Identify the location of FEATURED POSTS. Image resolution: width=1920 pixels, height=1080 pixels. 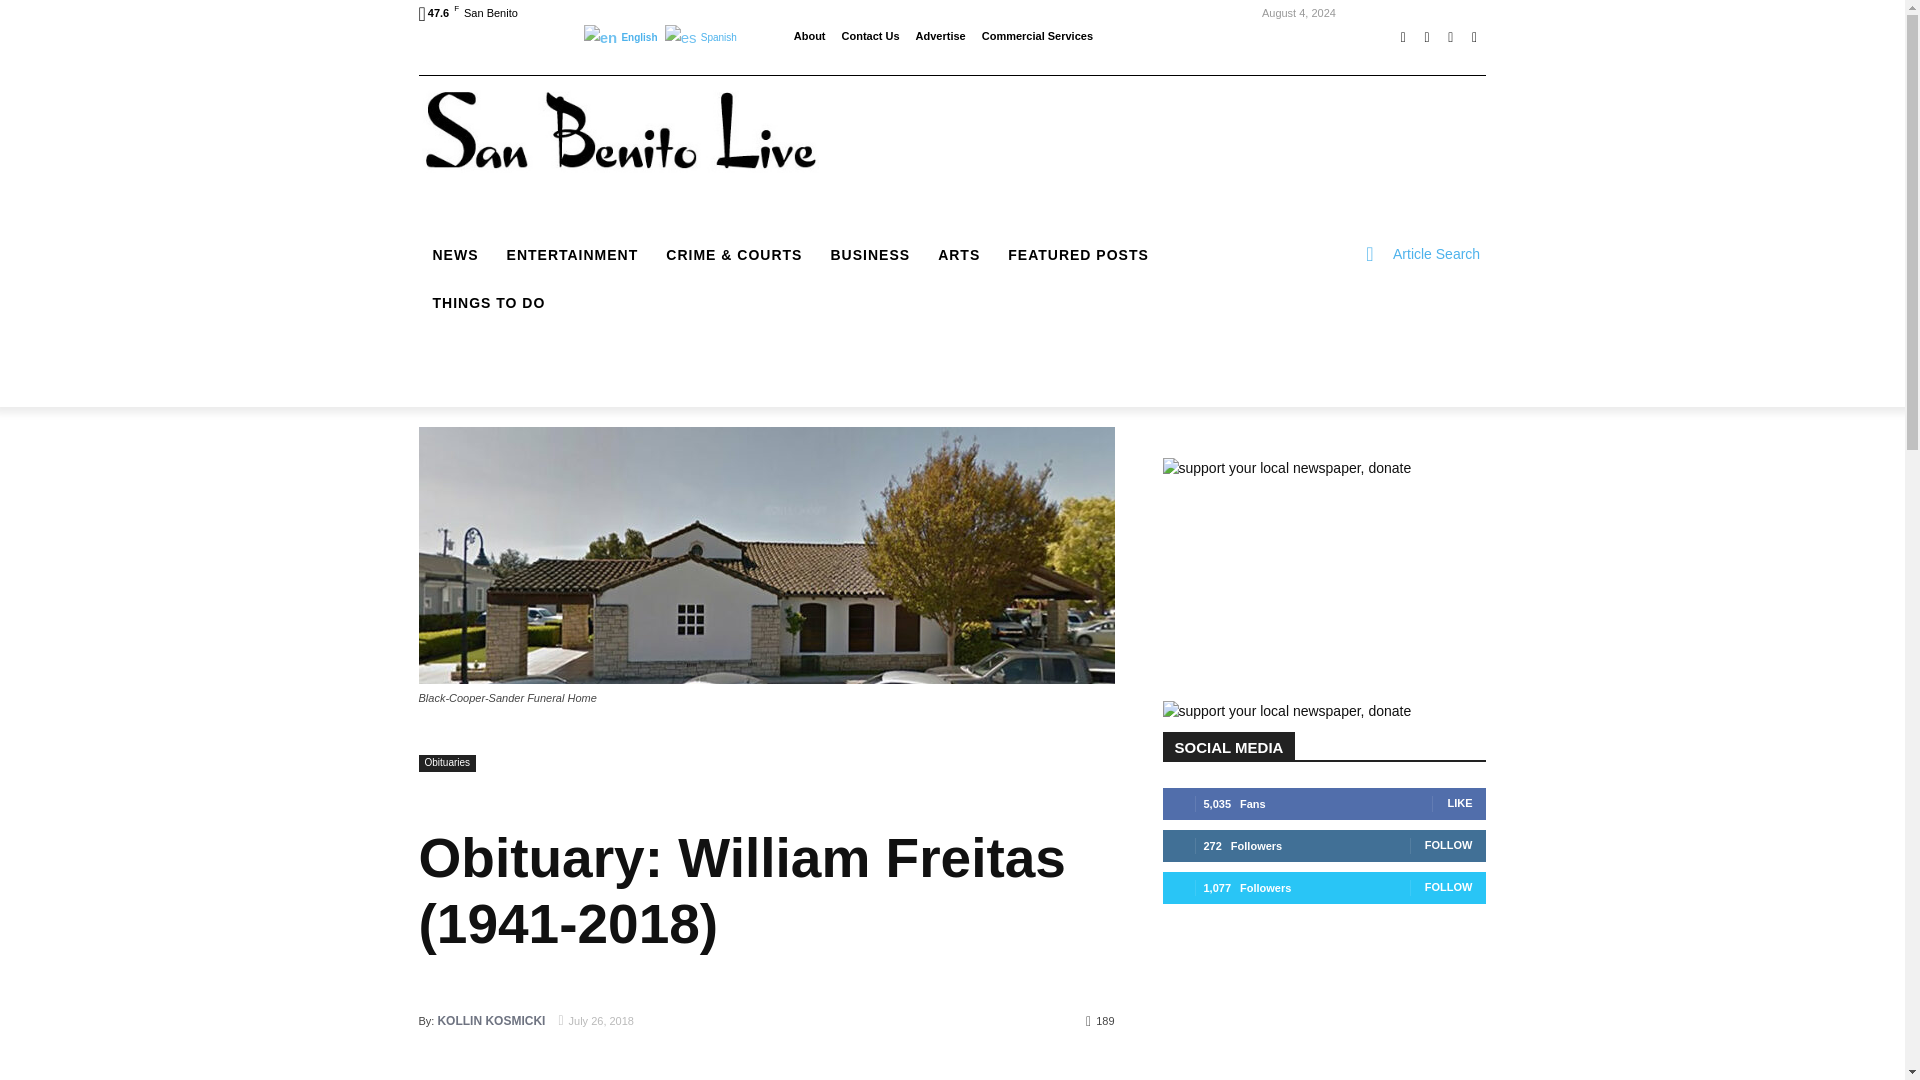
(1078, 254).